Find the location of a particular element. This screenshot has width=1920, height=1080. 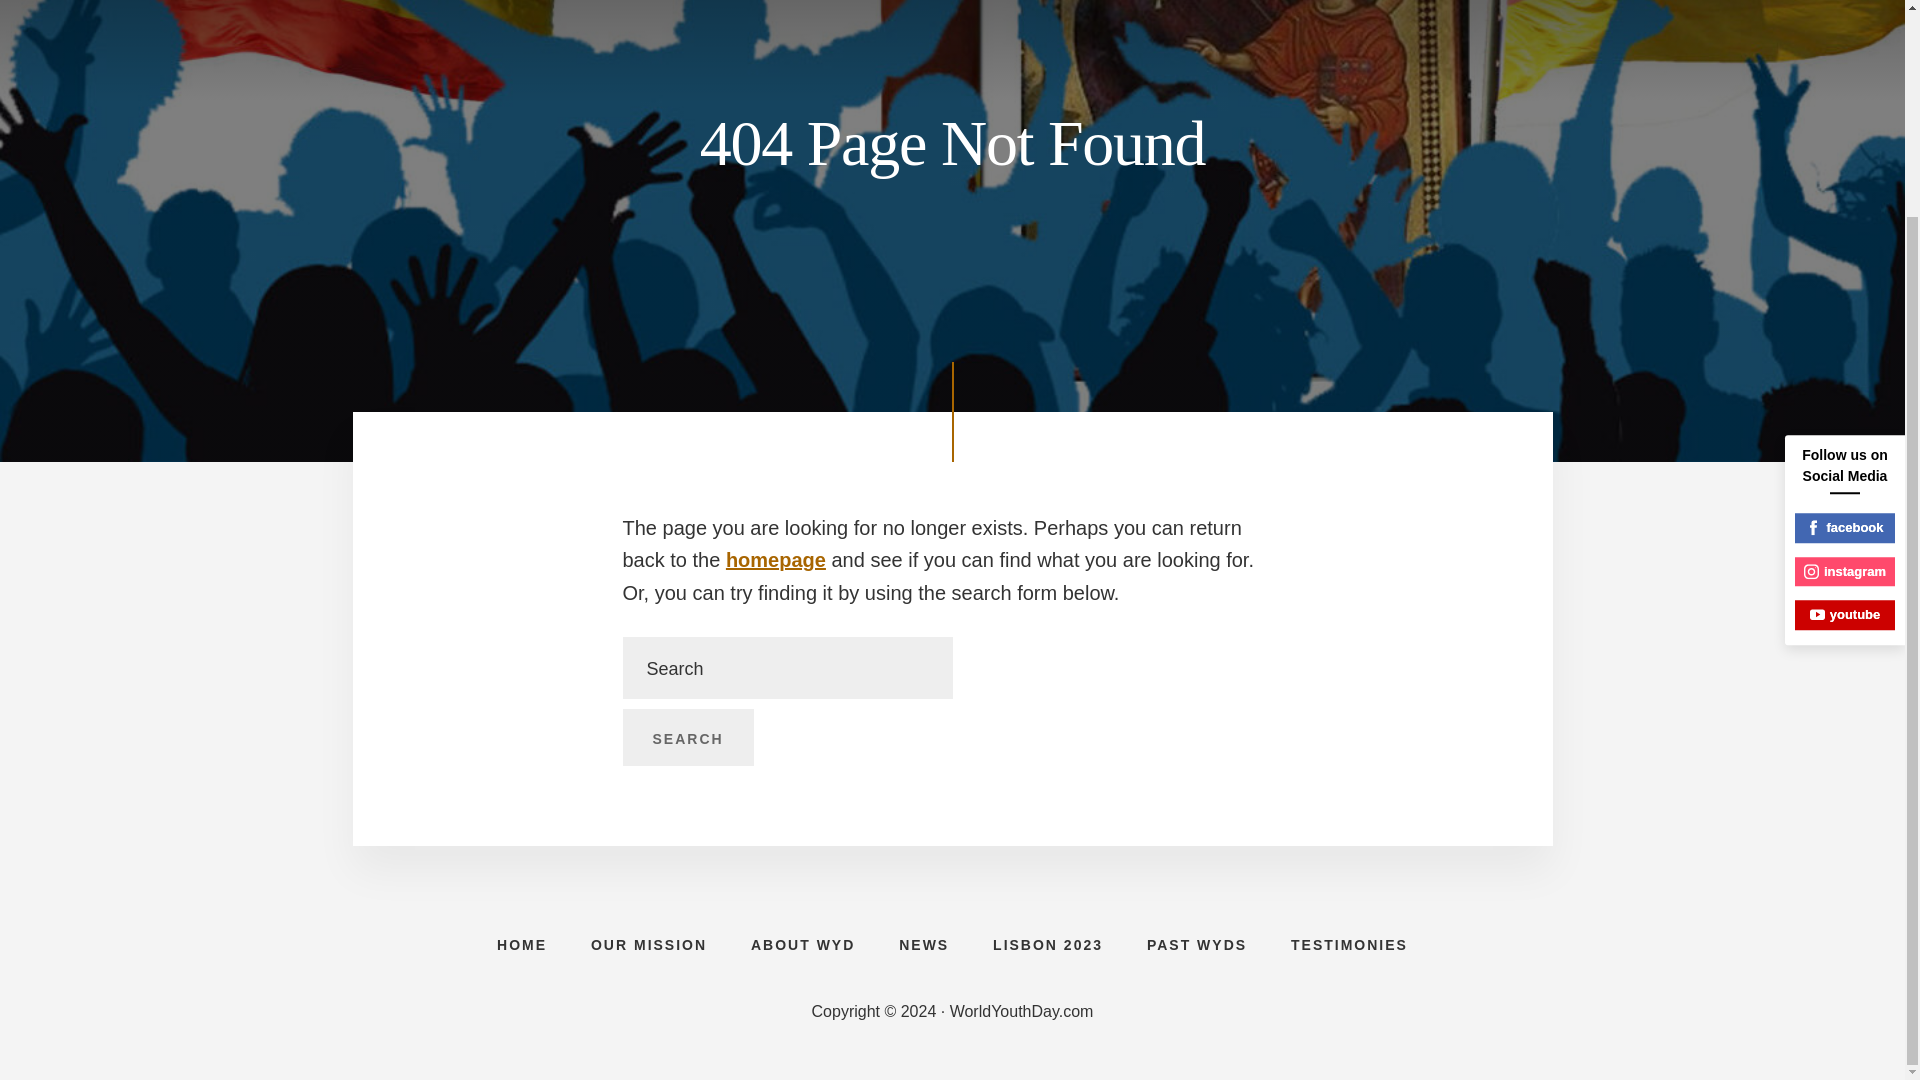

LISBON 2023 is located at coordinates (1048, 944).